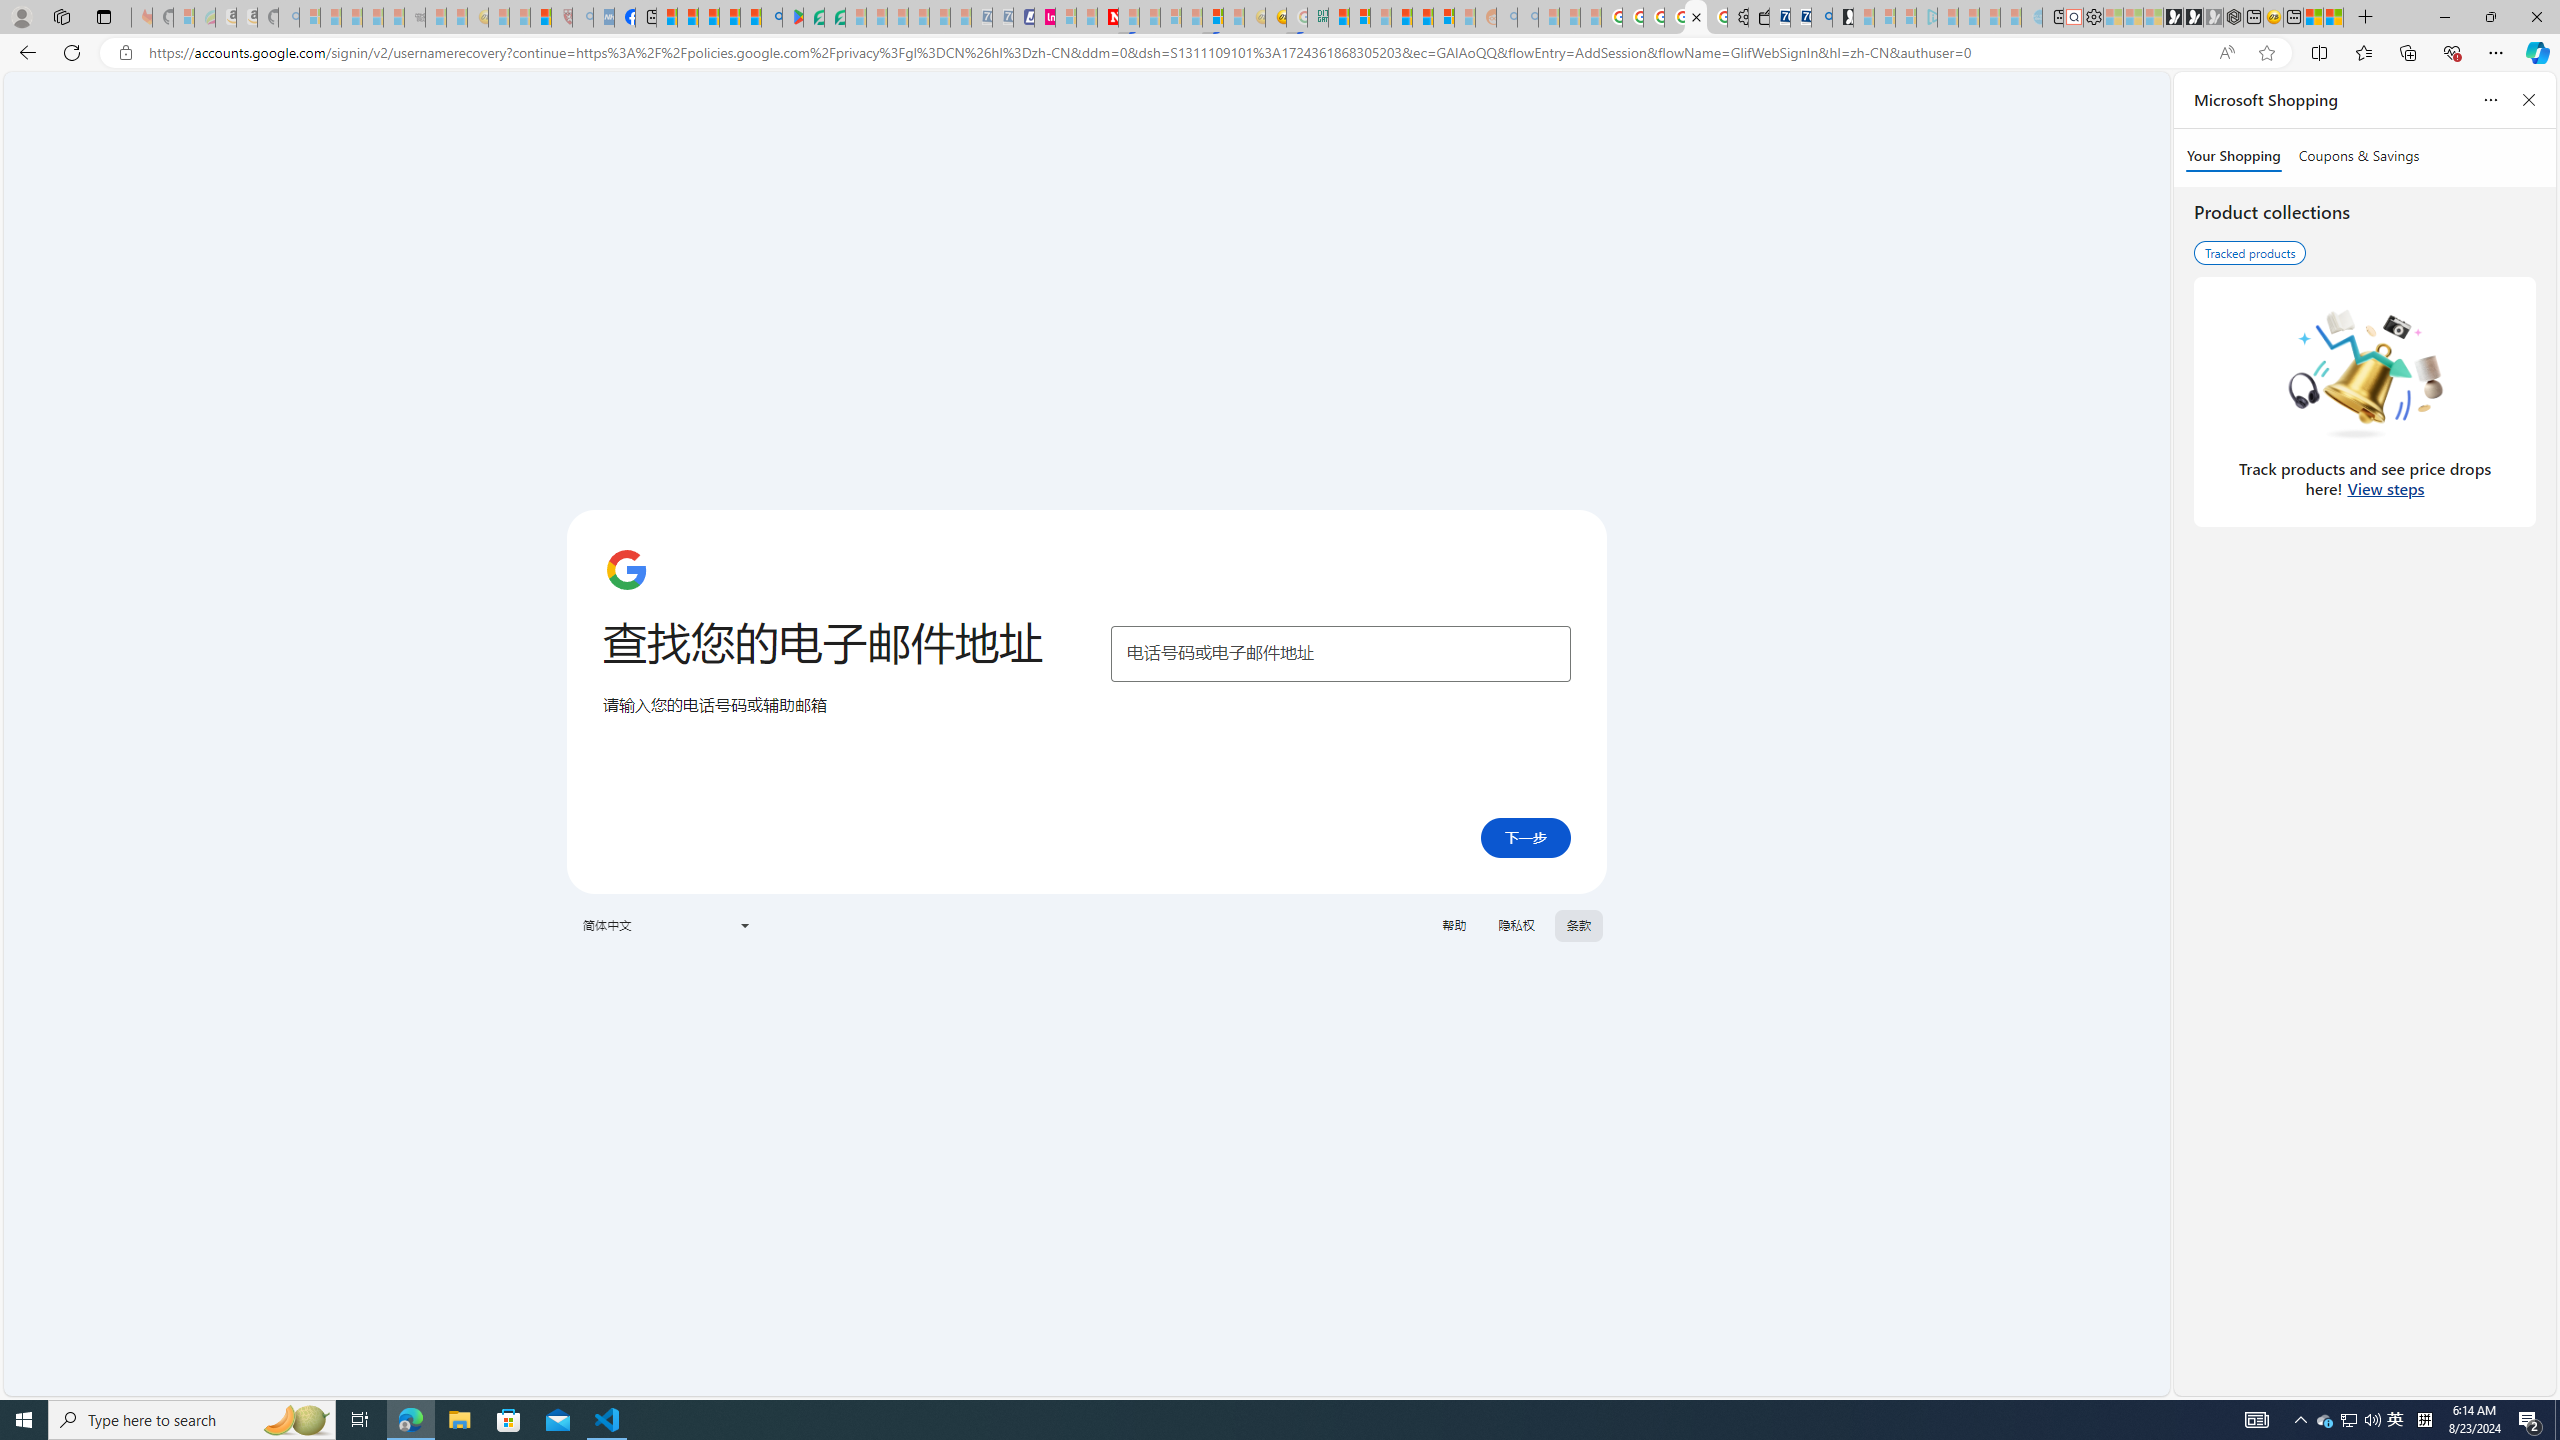 This screenshot has width=2560, height=1440. Describe the element at coordinates (1045, 17) in the screenshot. I see `Jobs - lastminute.com Investor Portal` at that location.